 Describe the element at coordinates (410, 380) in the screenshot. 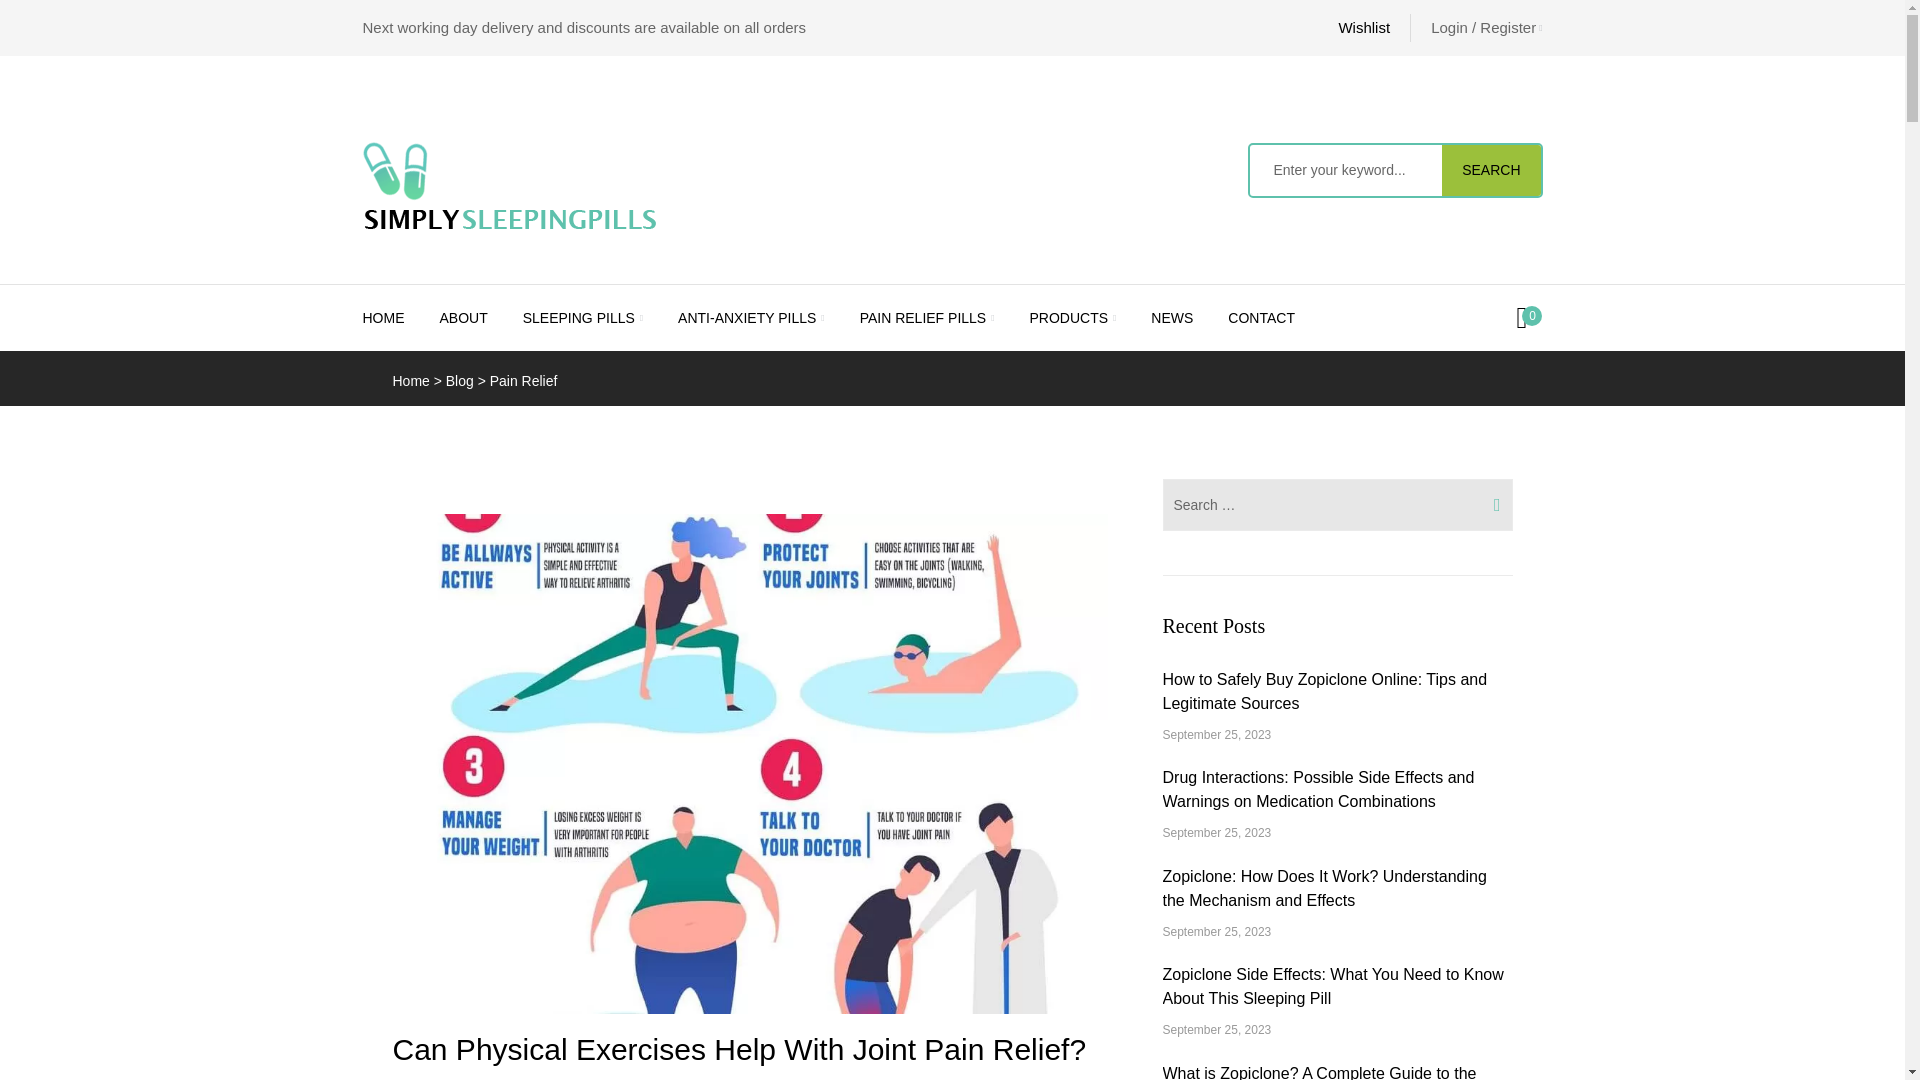

I see `Go to Buy Sleeping Tablets And Pills Online.` at that location.